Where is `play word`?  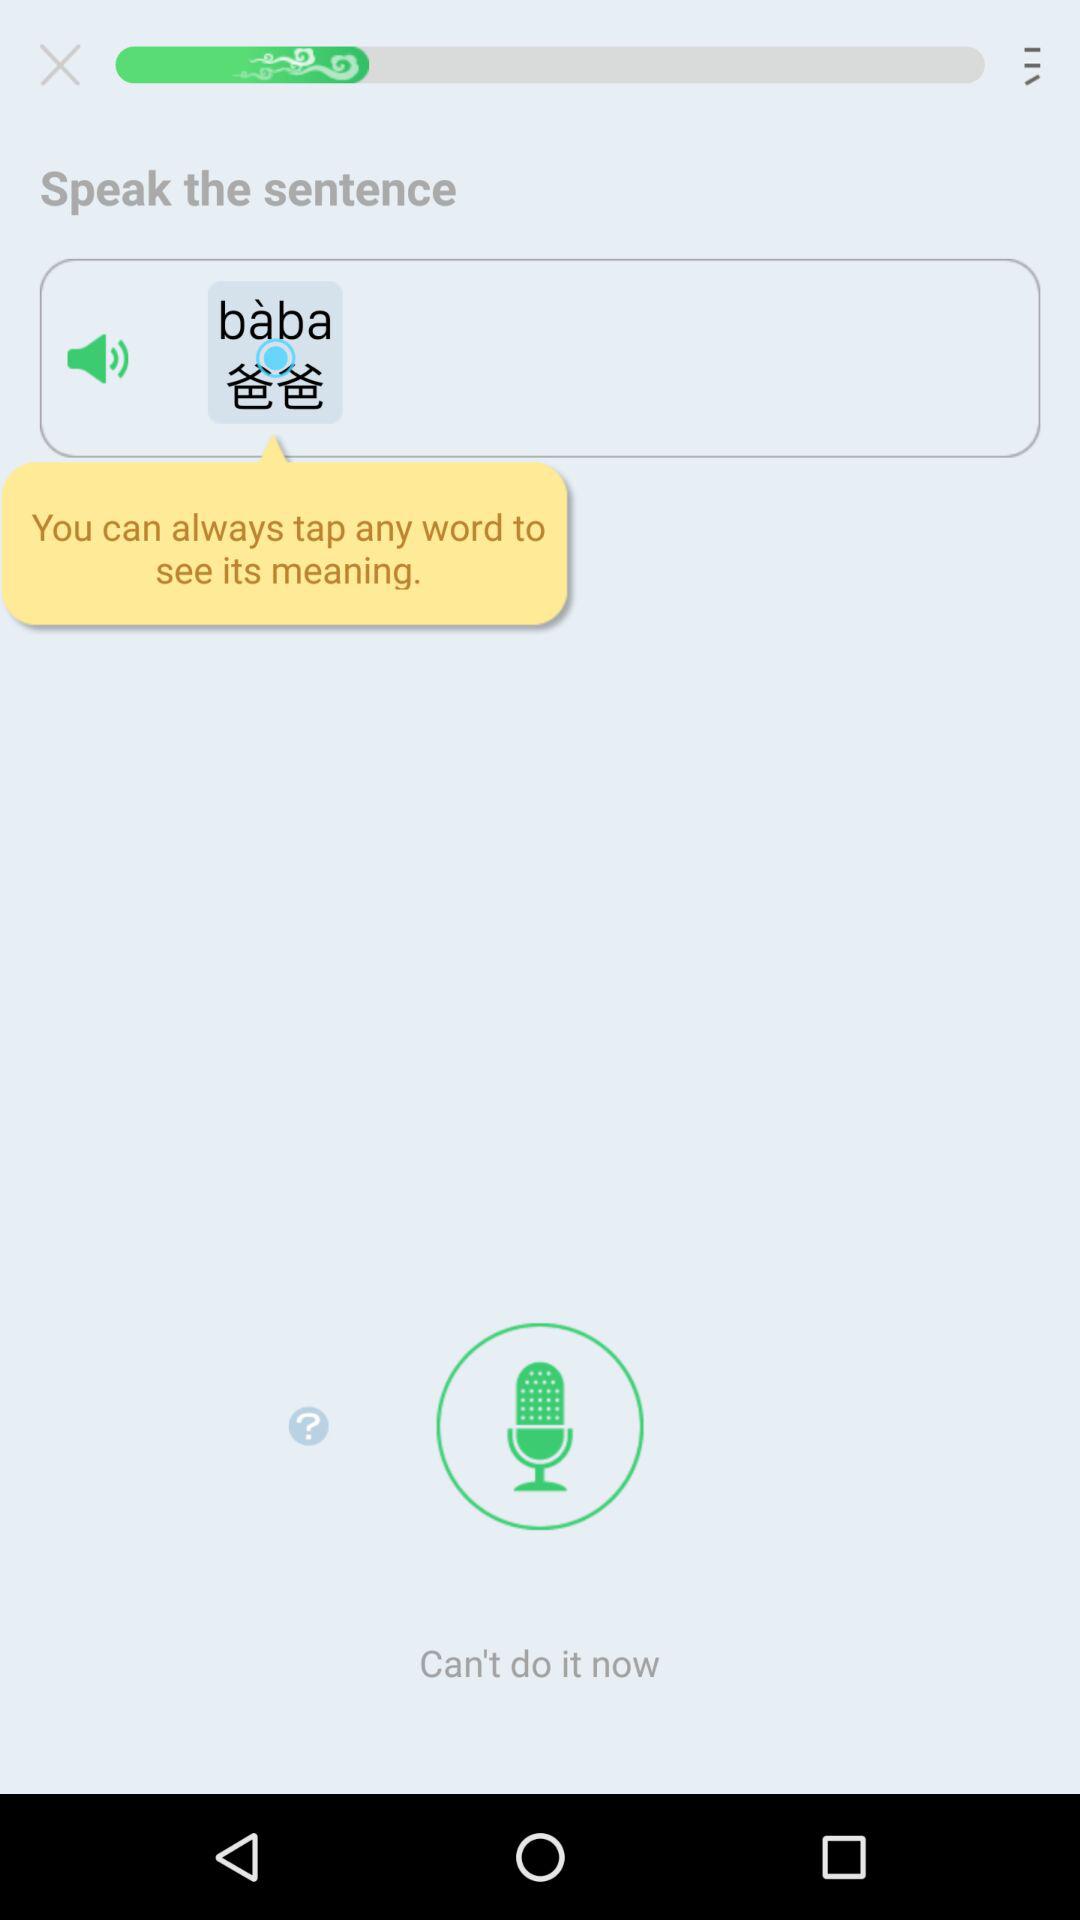
play word is located at coordinates (98, 358).